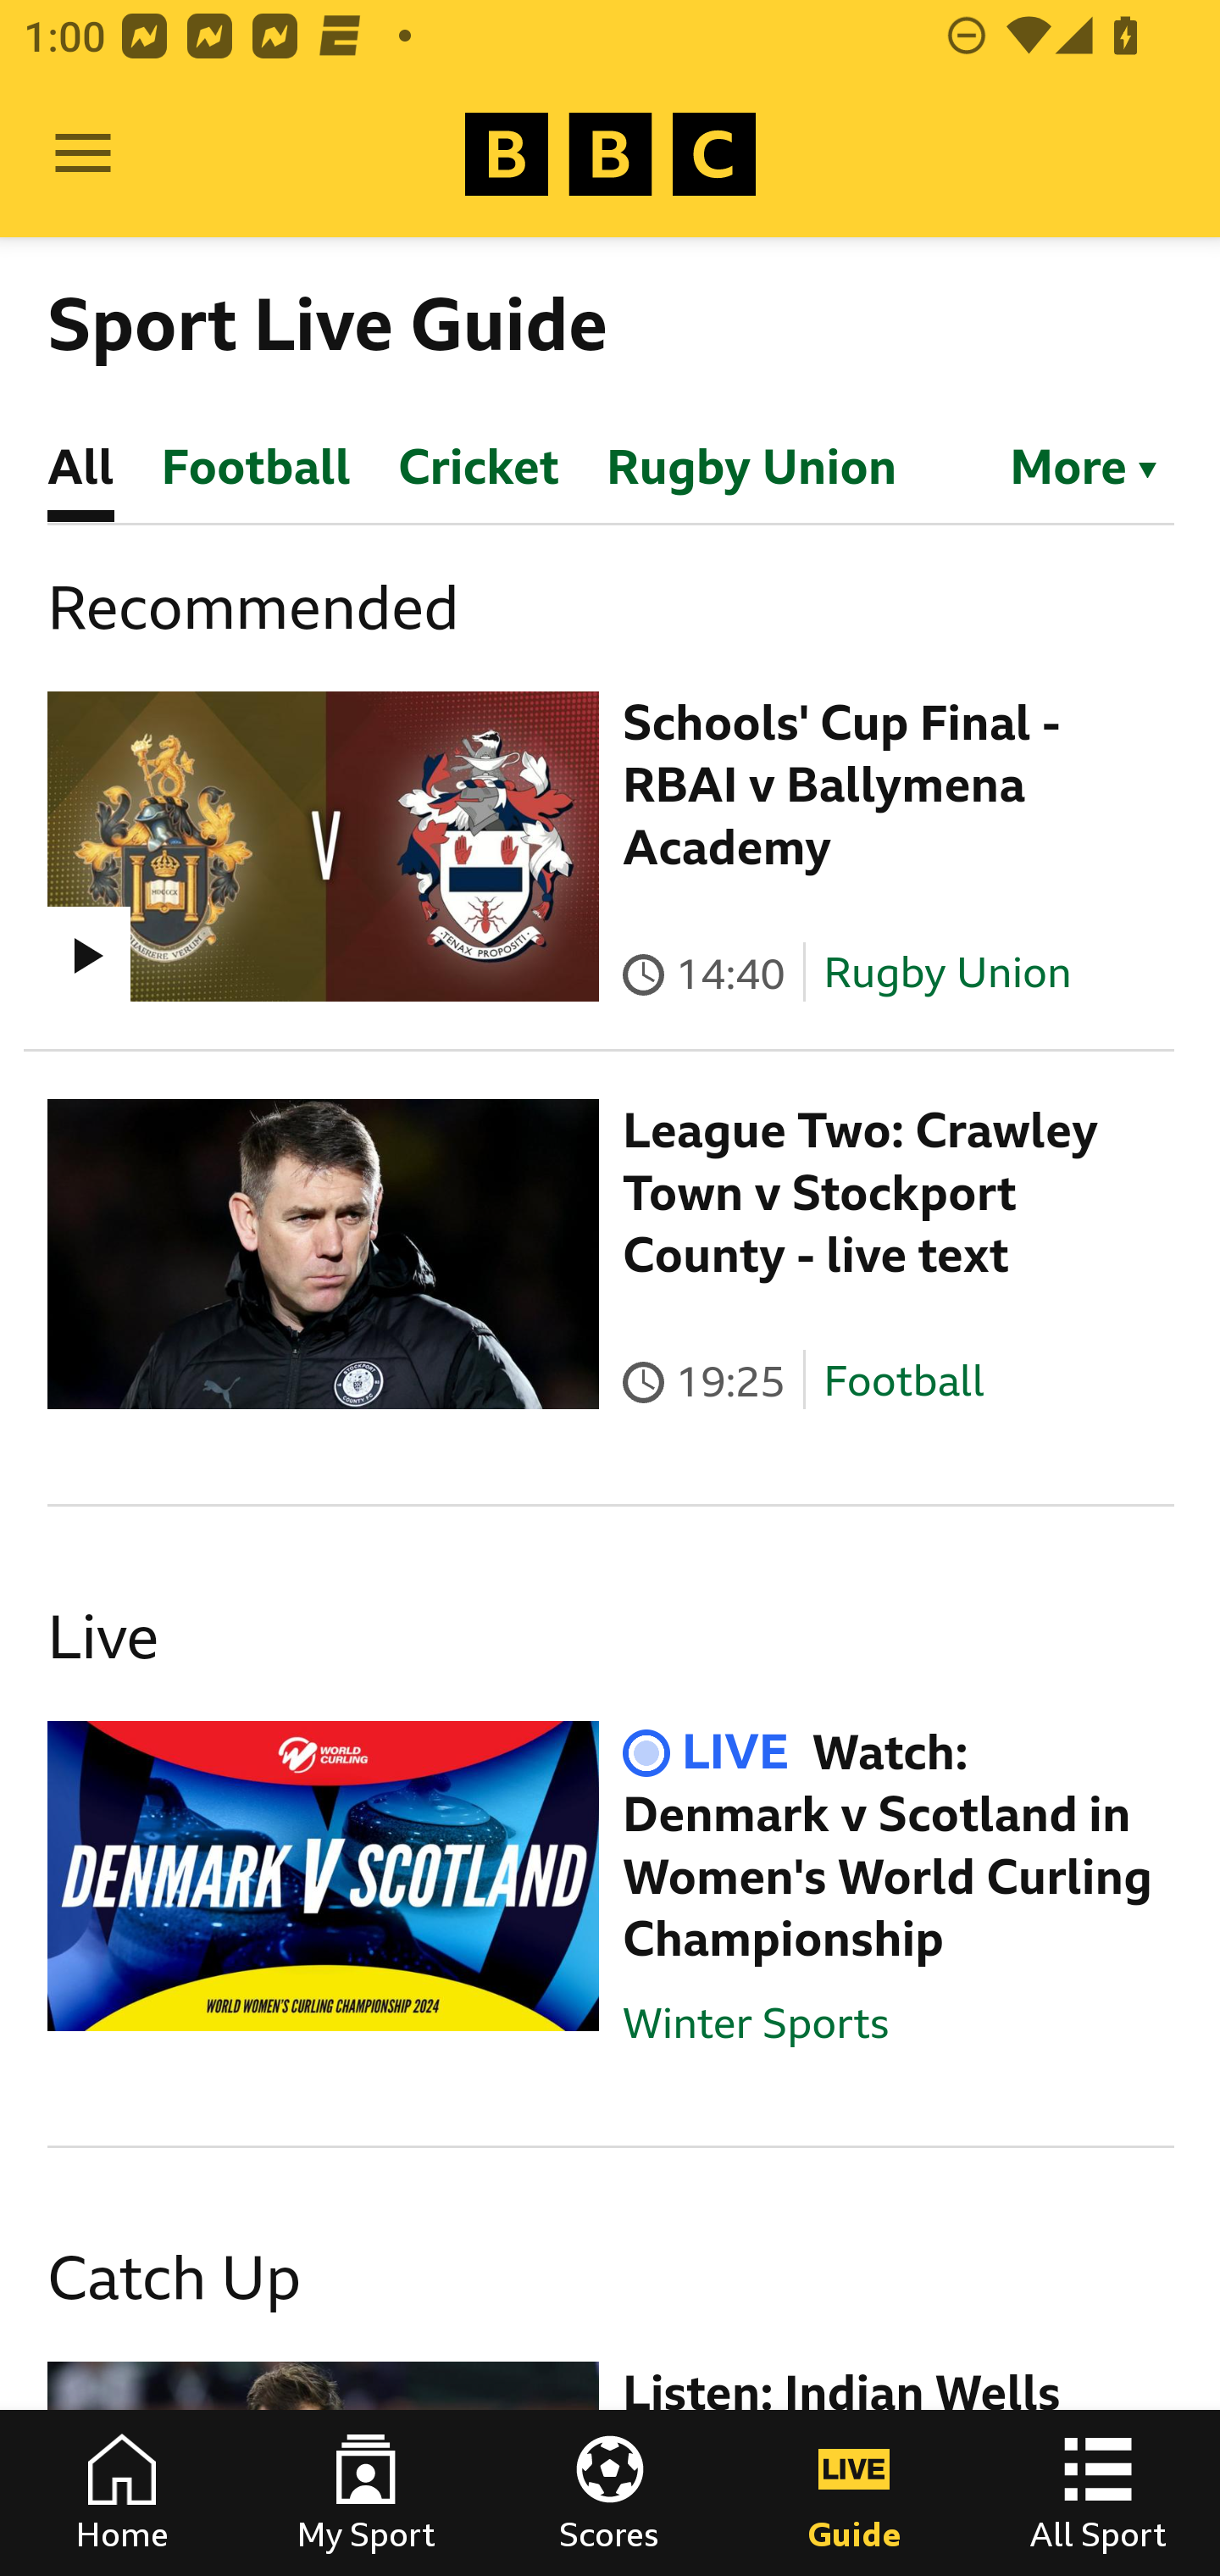 This screenshot has height=2576, width=1220. I want to click on Schools' Cup Final - RBAI v Ballymena Academy, so click(841, 785).